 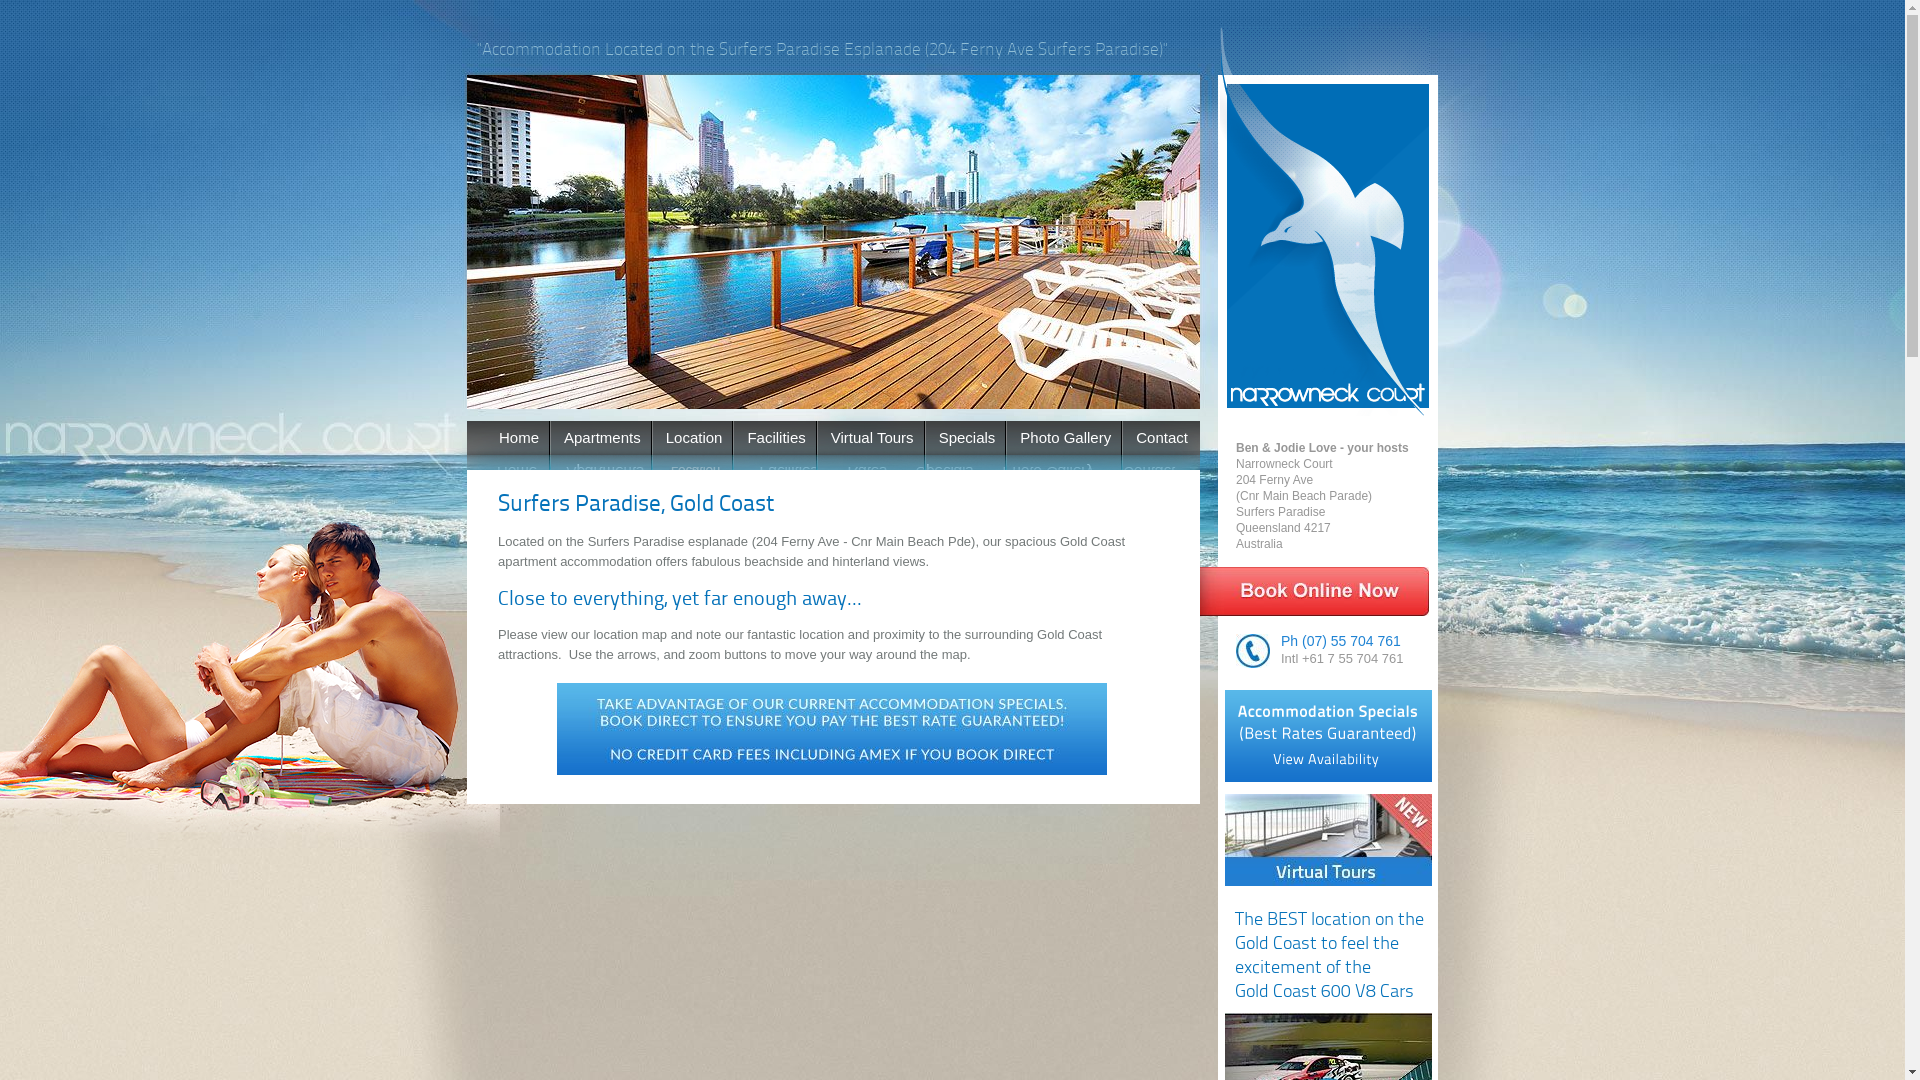 I want to click on Specials, so click(x=966, y=446).